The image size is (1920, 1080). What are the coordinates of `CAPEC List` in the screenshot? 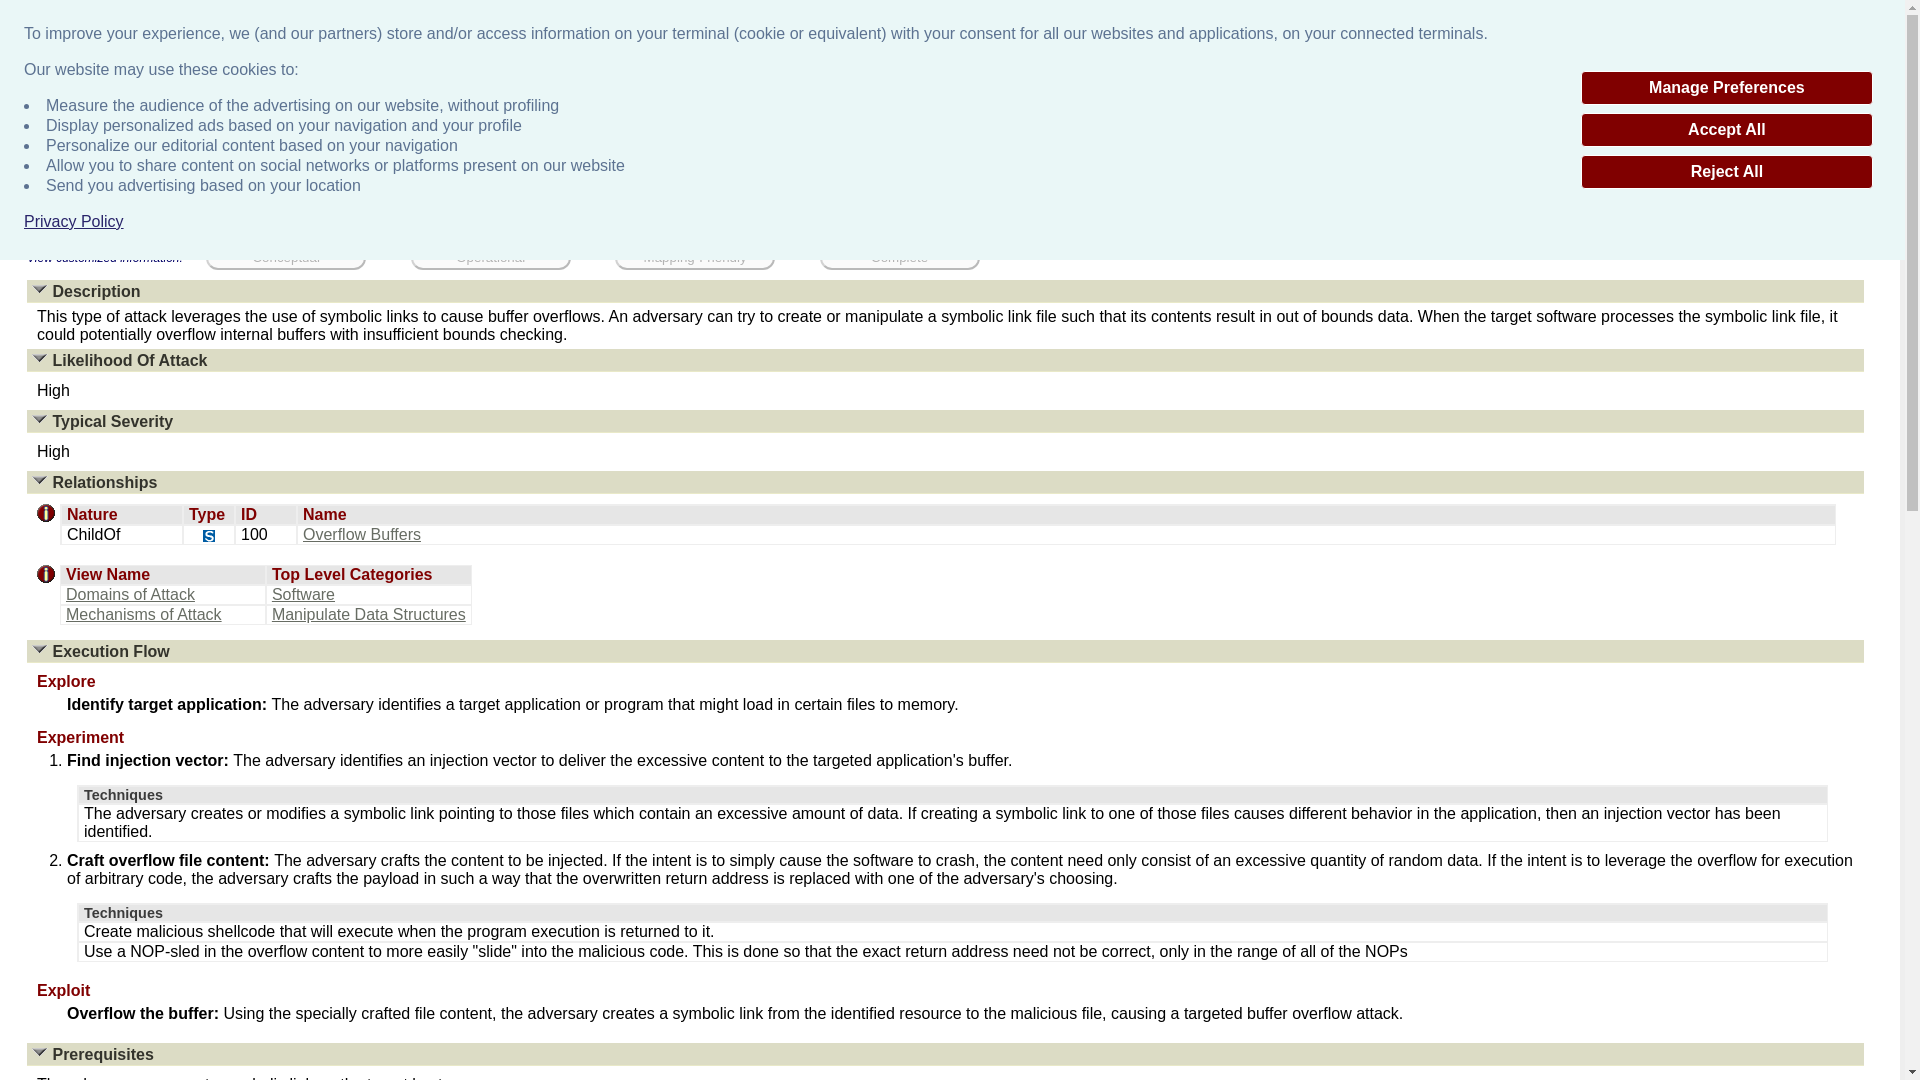 It's located at (90, 111).